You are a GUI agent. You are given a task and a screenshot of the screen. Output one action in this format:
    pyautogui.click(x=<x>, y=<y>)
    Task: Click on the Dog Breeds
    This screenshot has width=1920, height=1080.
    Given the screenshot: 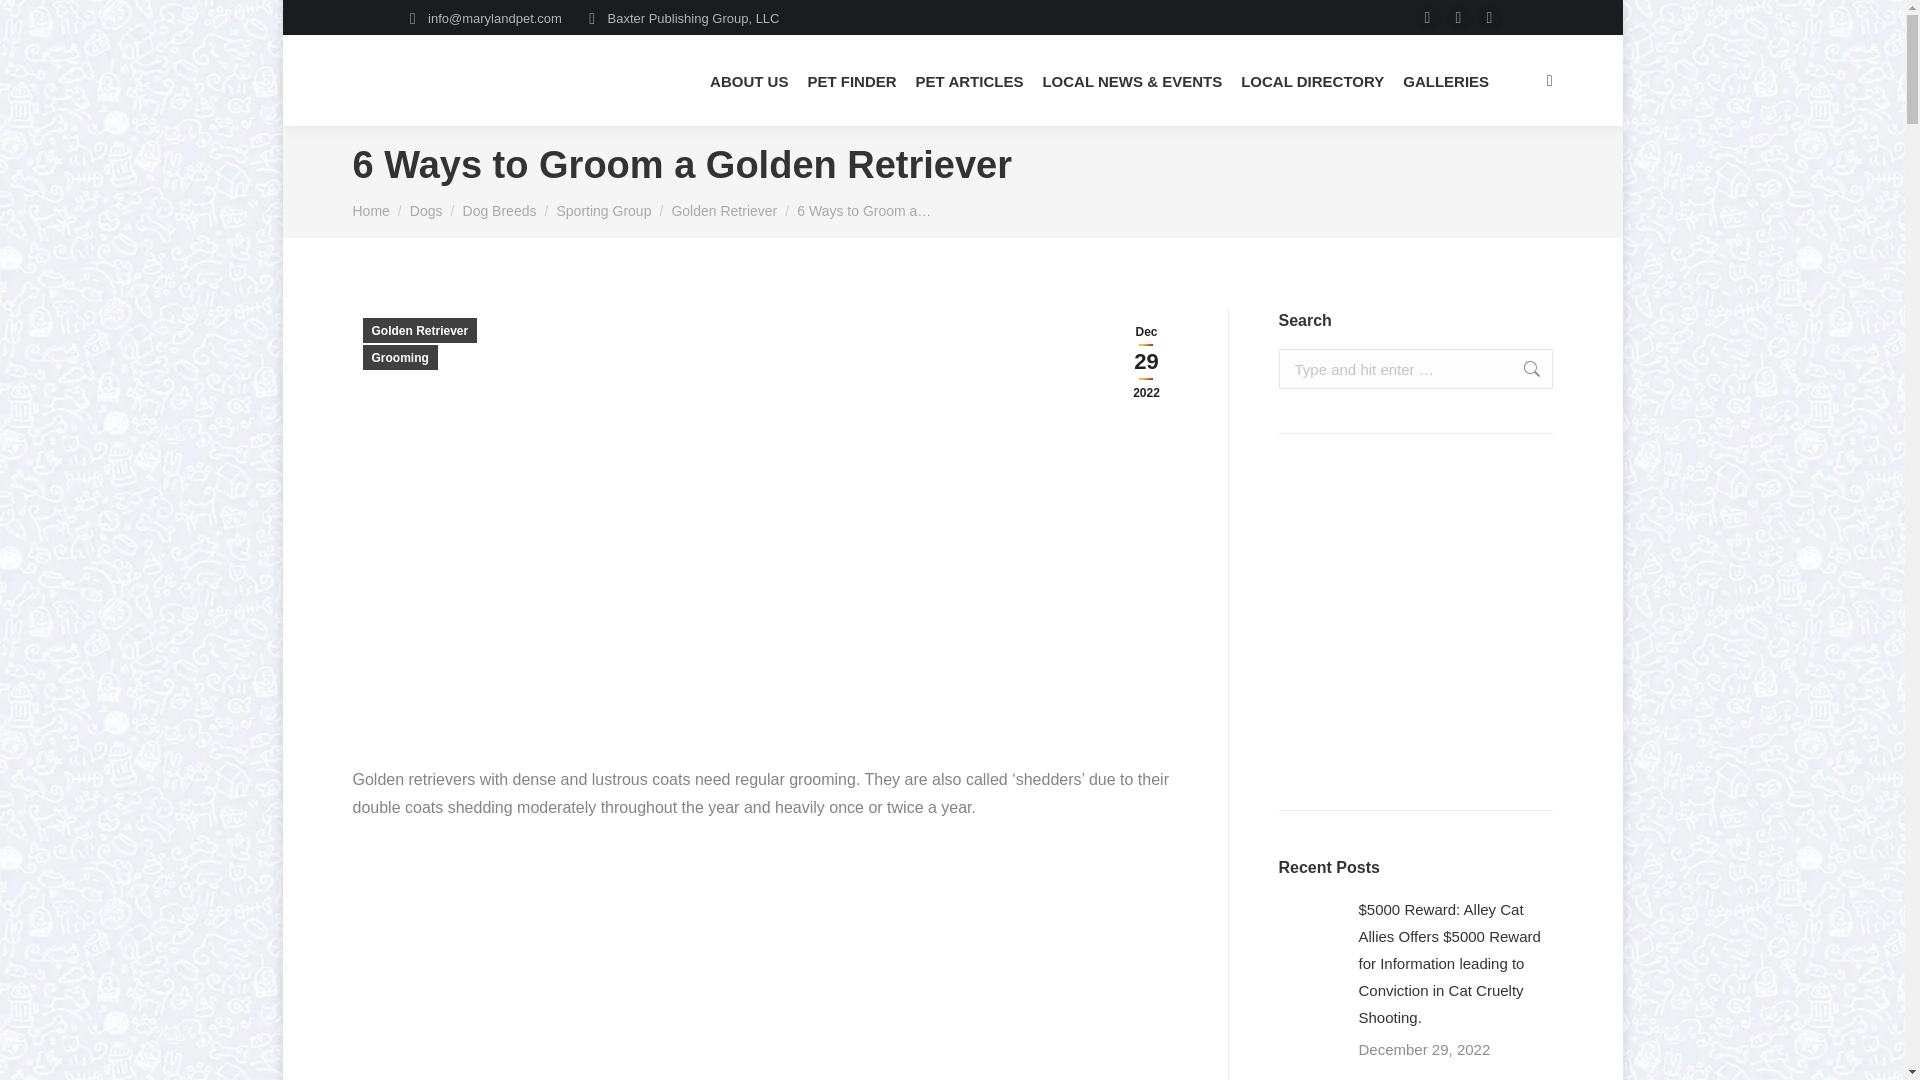 What is the action you would take?
    pyautogui.click(x=500, y=211)
    